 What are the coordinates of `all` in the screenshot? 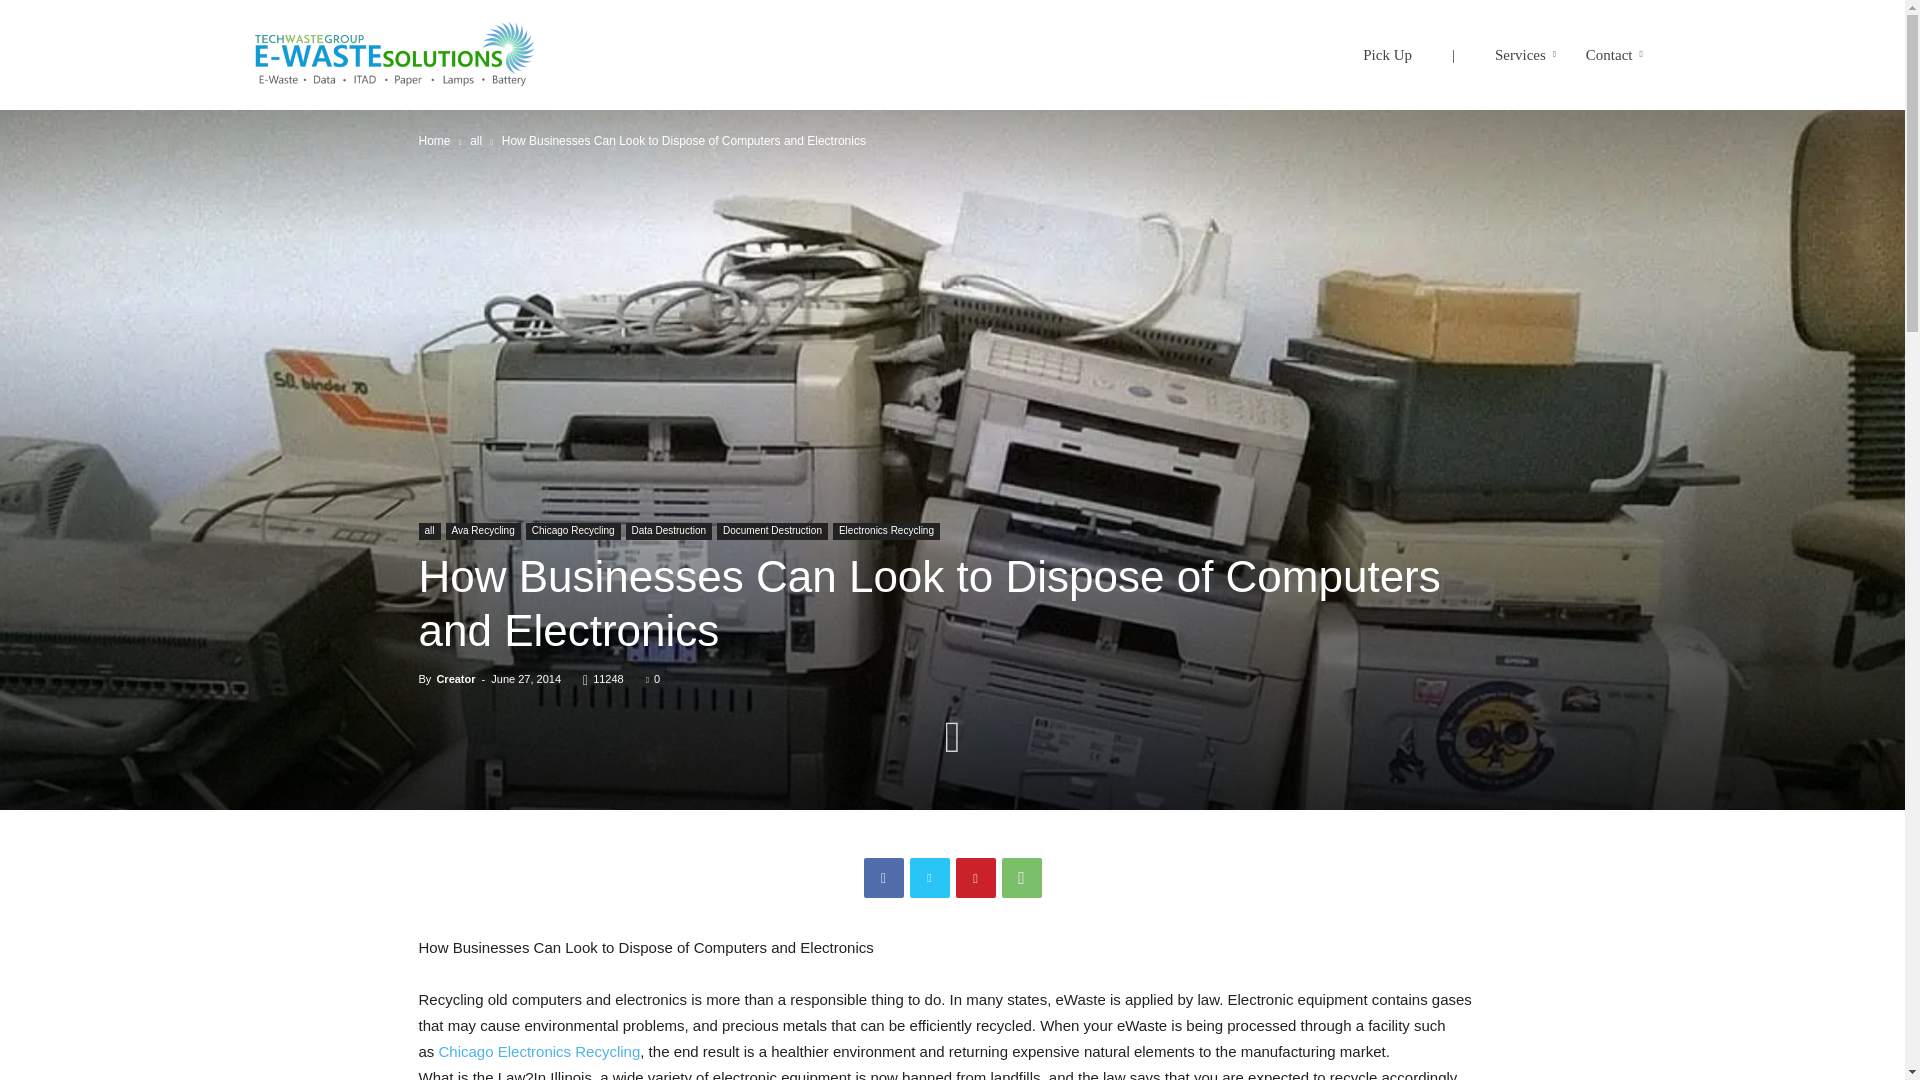 It's located at (428, 531).